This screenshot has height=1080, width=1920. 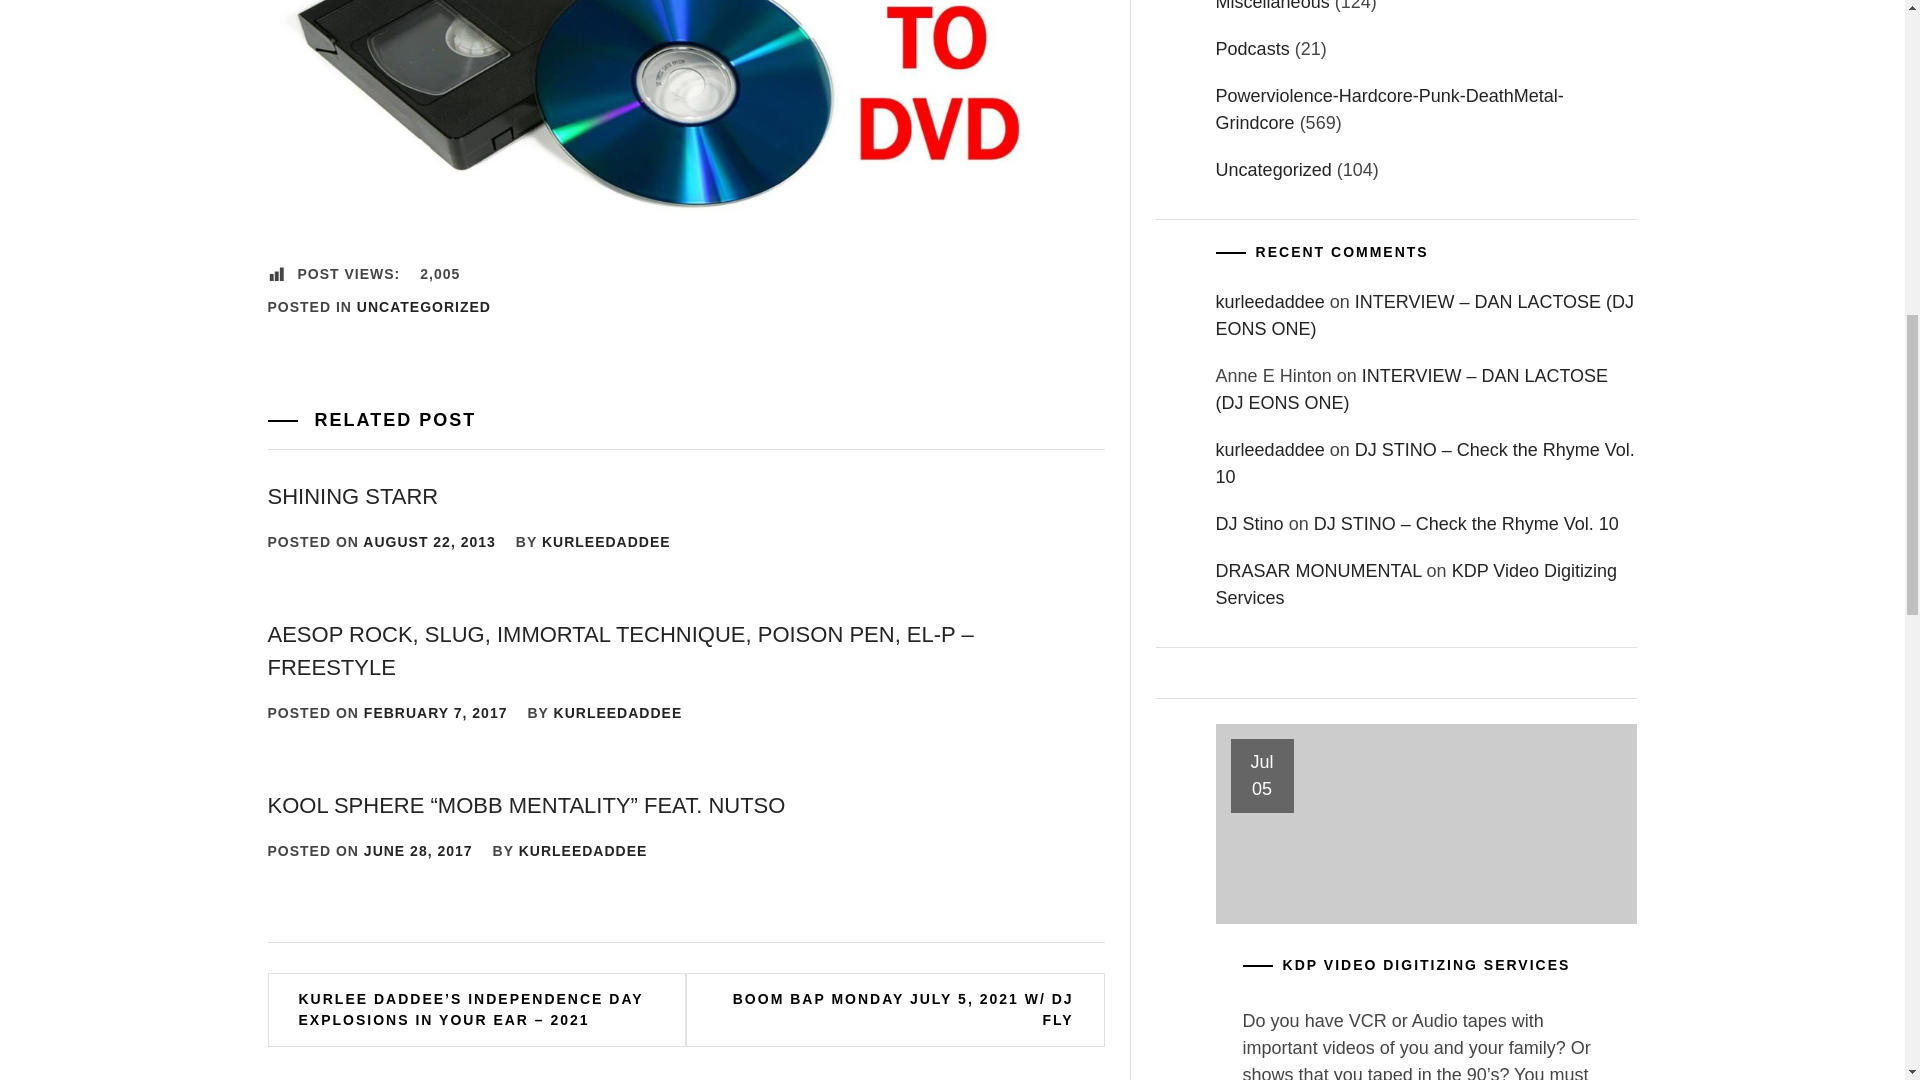 I want to click on AUGUST 22, 2013, so click(x=428, y=541).